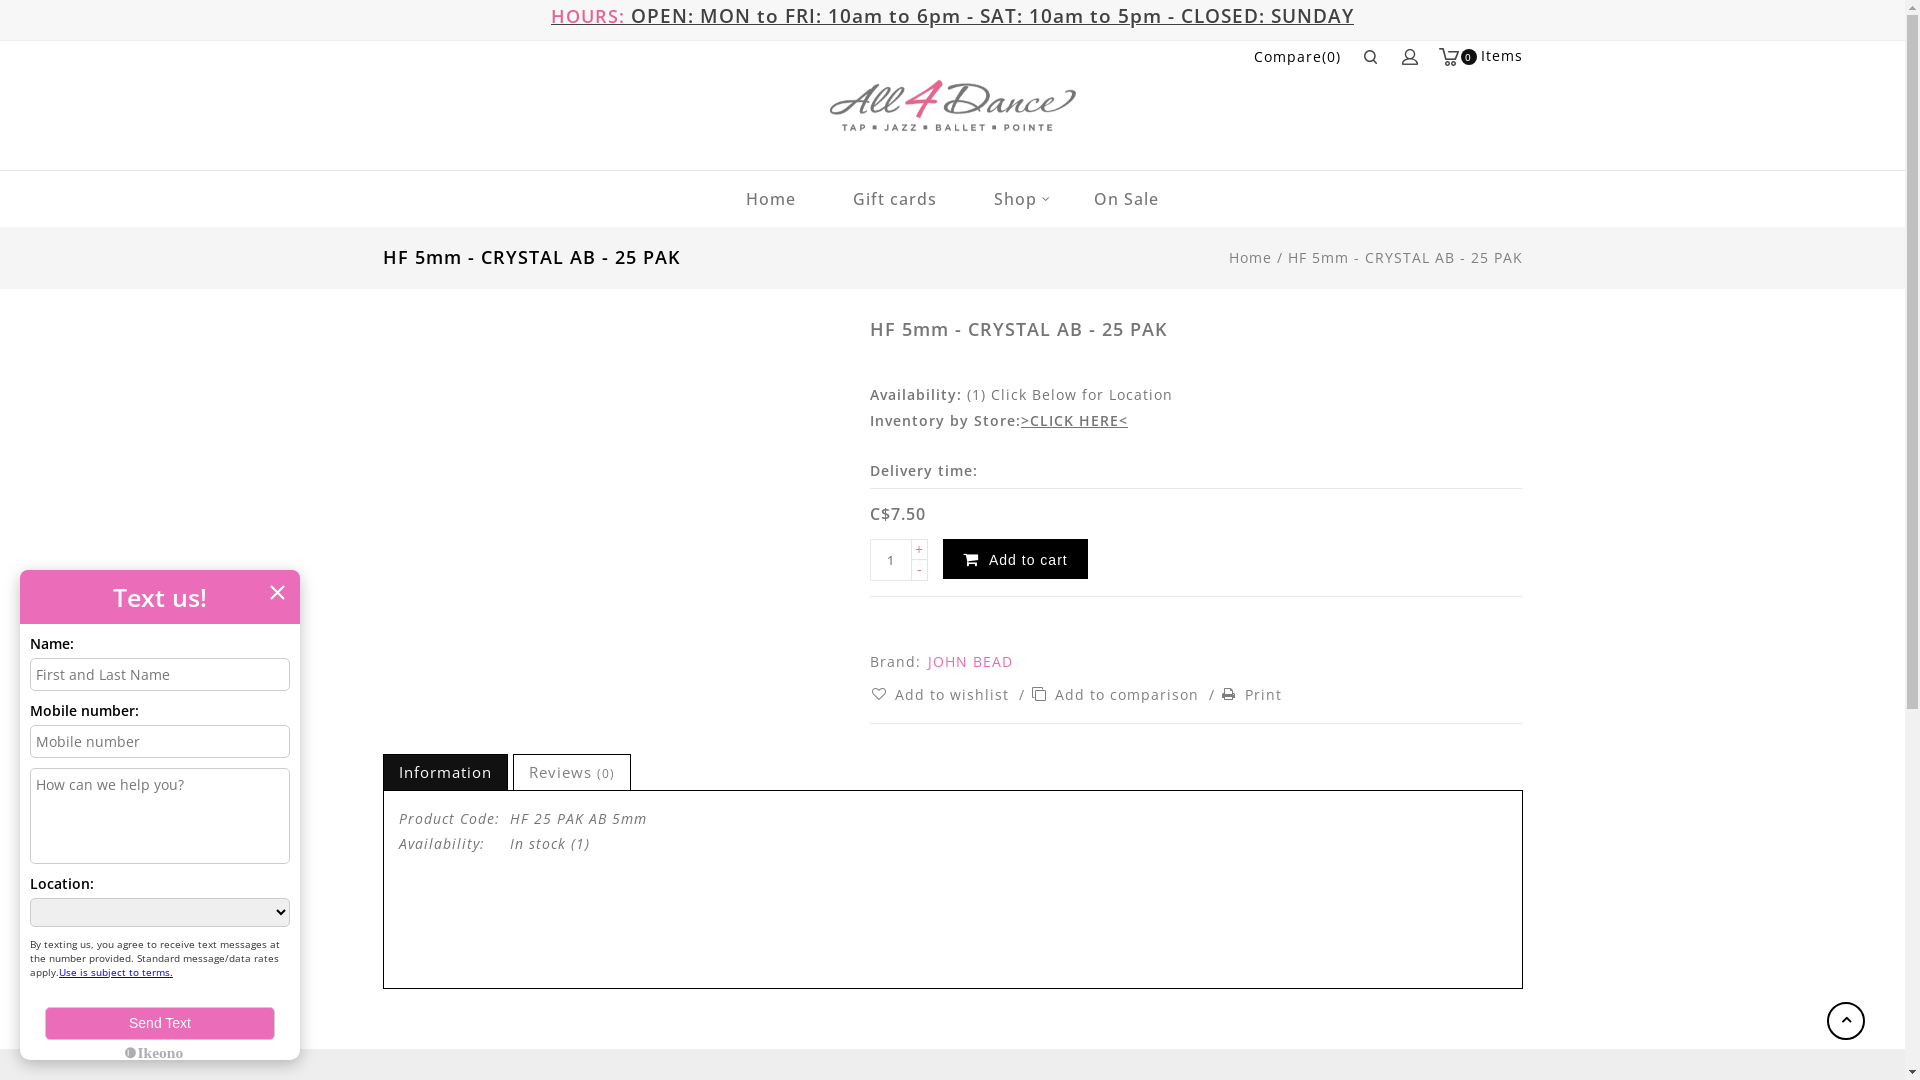  What do you see at coordinates (572, 772) in the screenshot?
I see `Reviews (0)` at bounding box center [572, 772].